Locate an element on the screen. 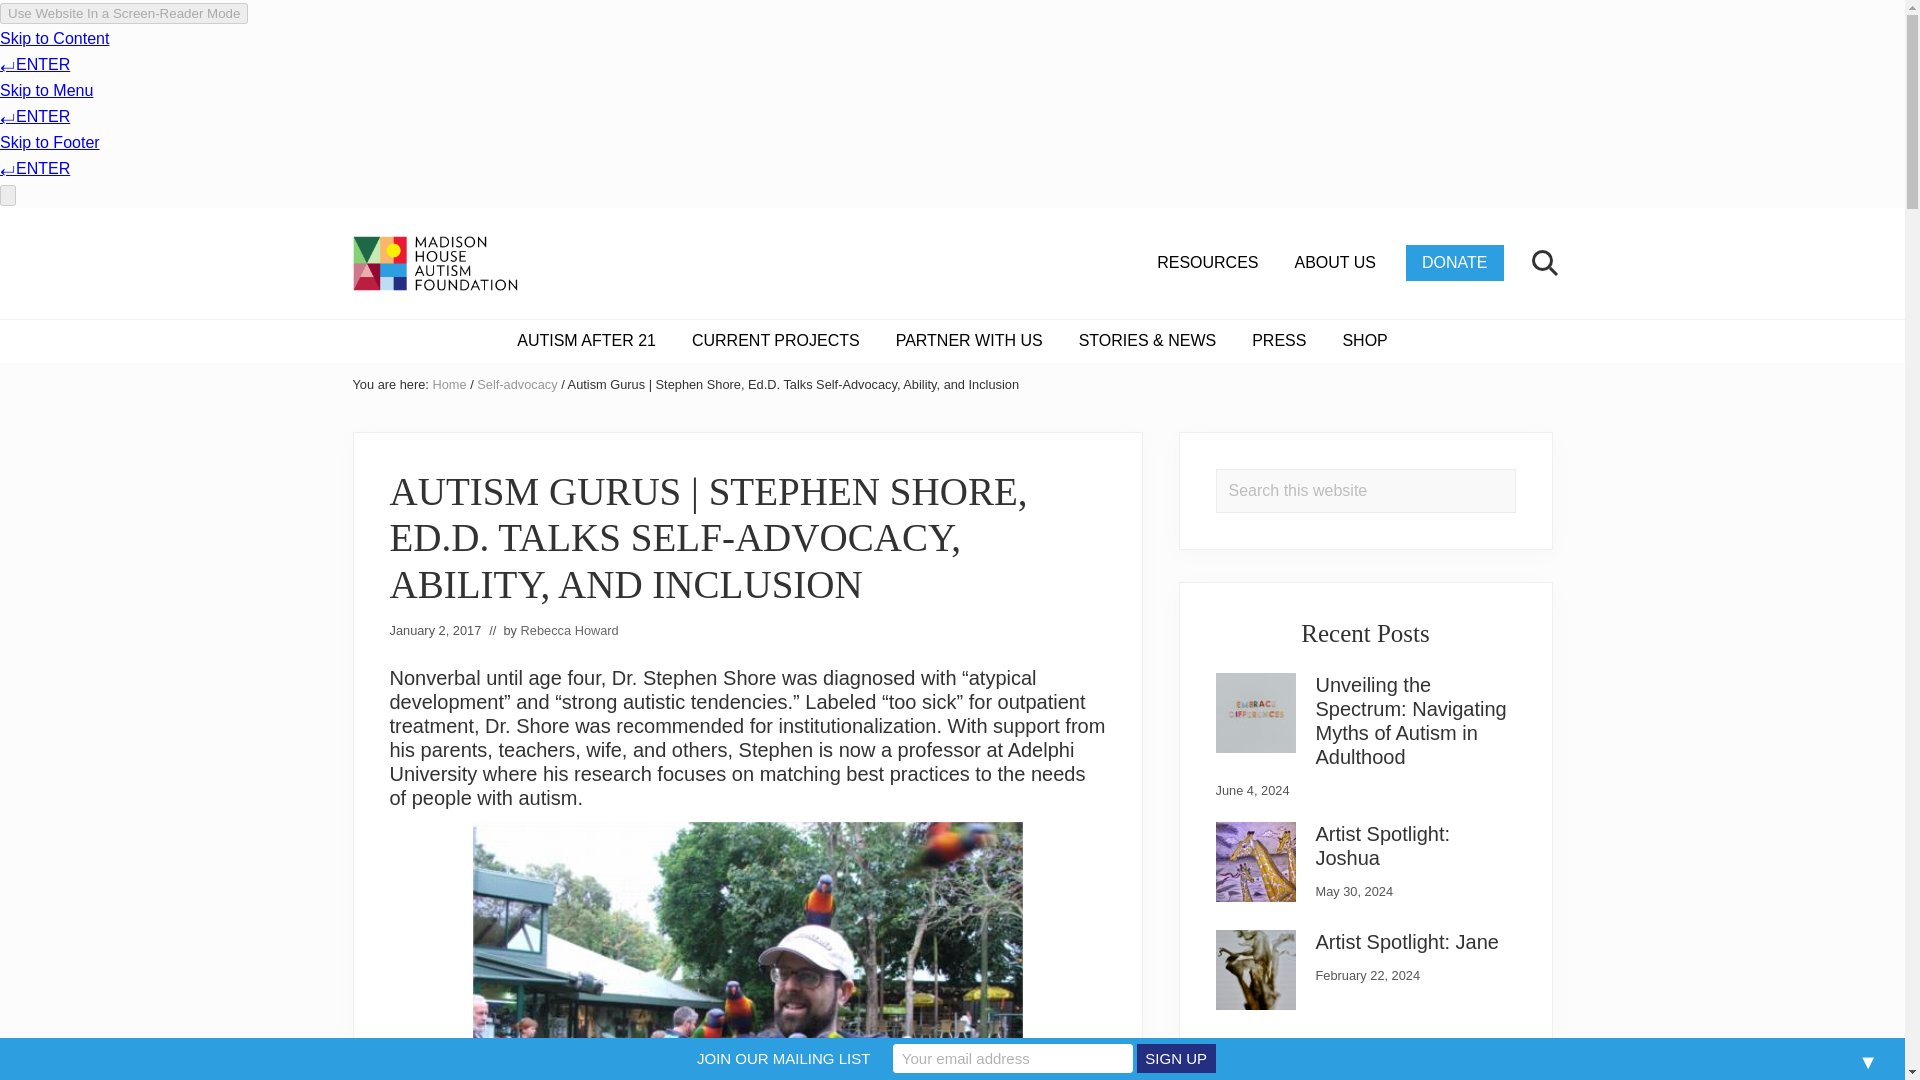  SEARCH is located at coordinates (1542, 262).